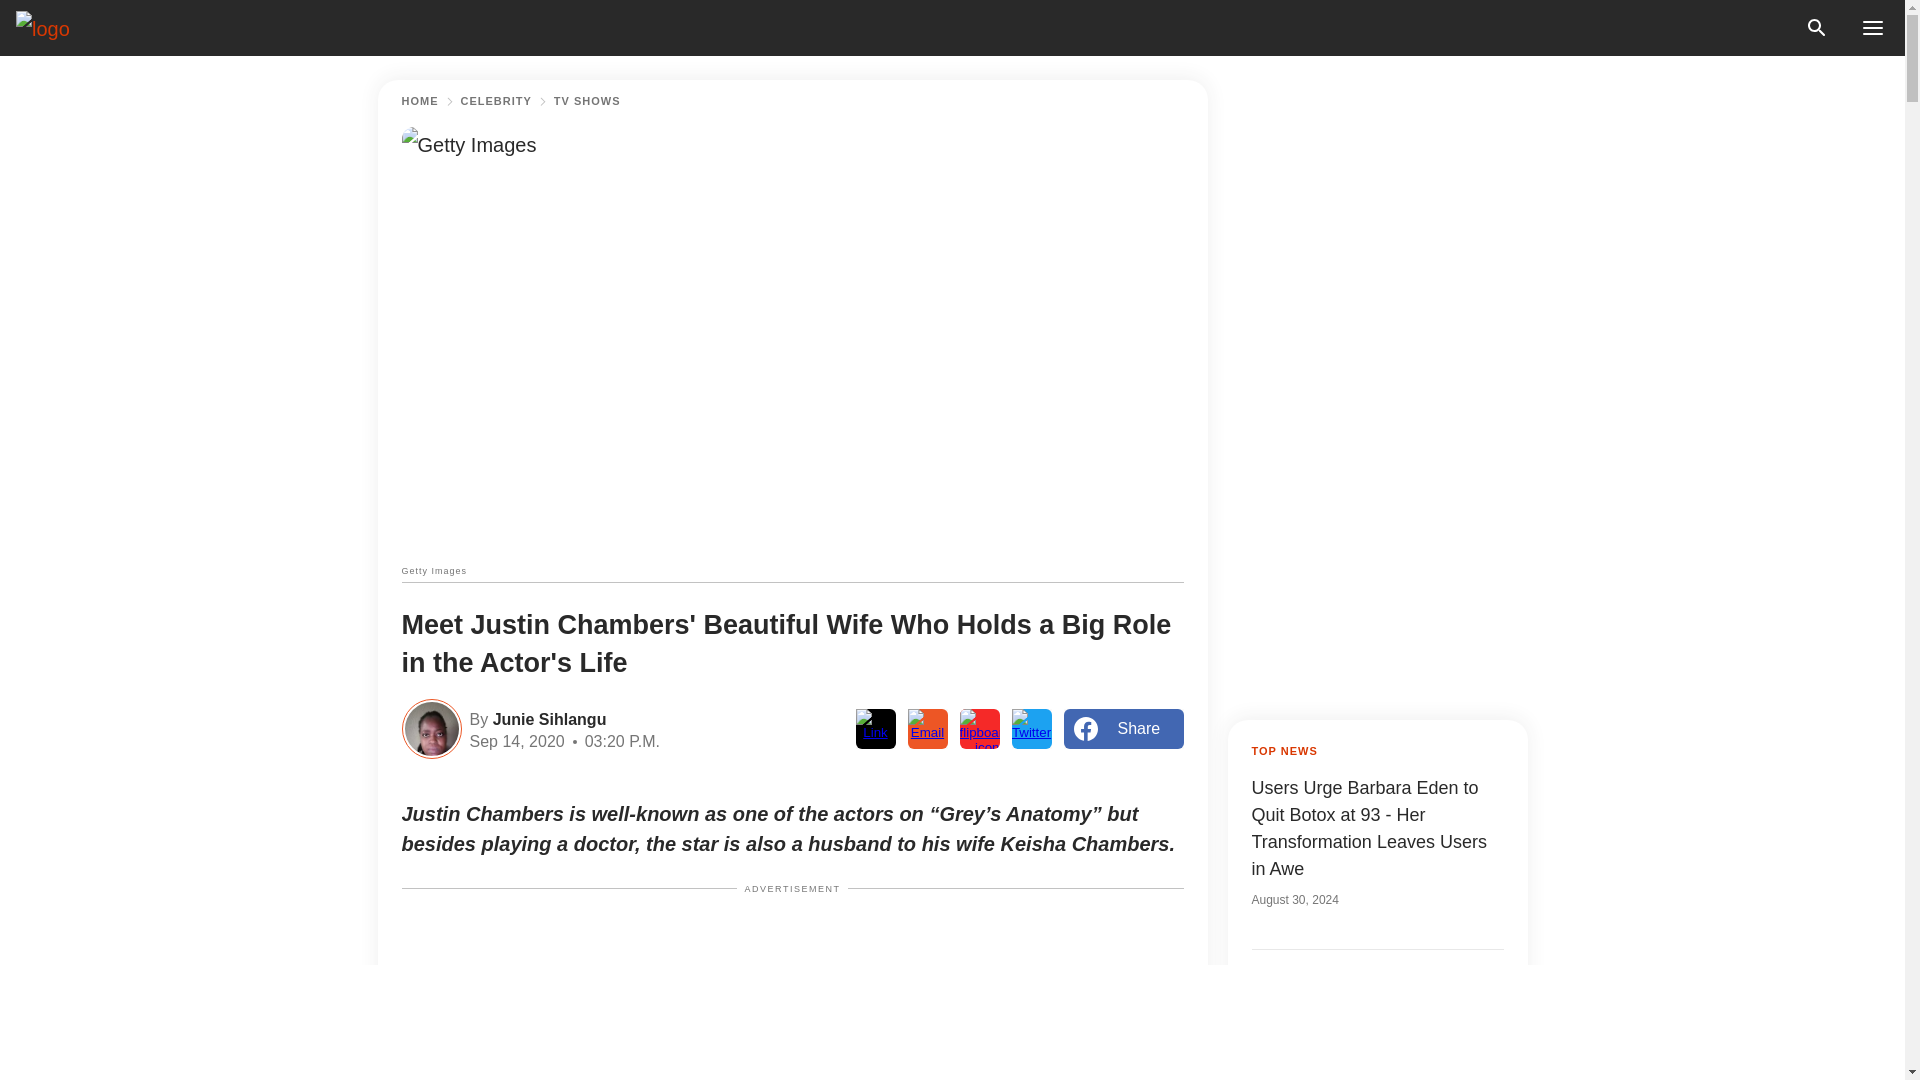  Describe the element at coordinates (546, 718) in the screenshot. I see `Junie Sihlangu` at that location.